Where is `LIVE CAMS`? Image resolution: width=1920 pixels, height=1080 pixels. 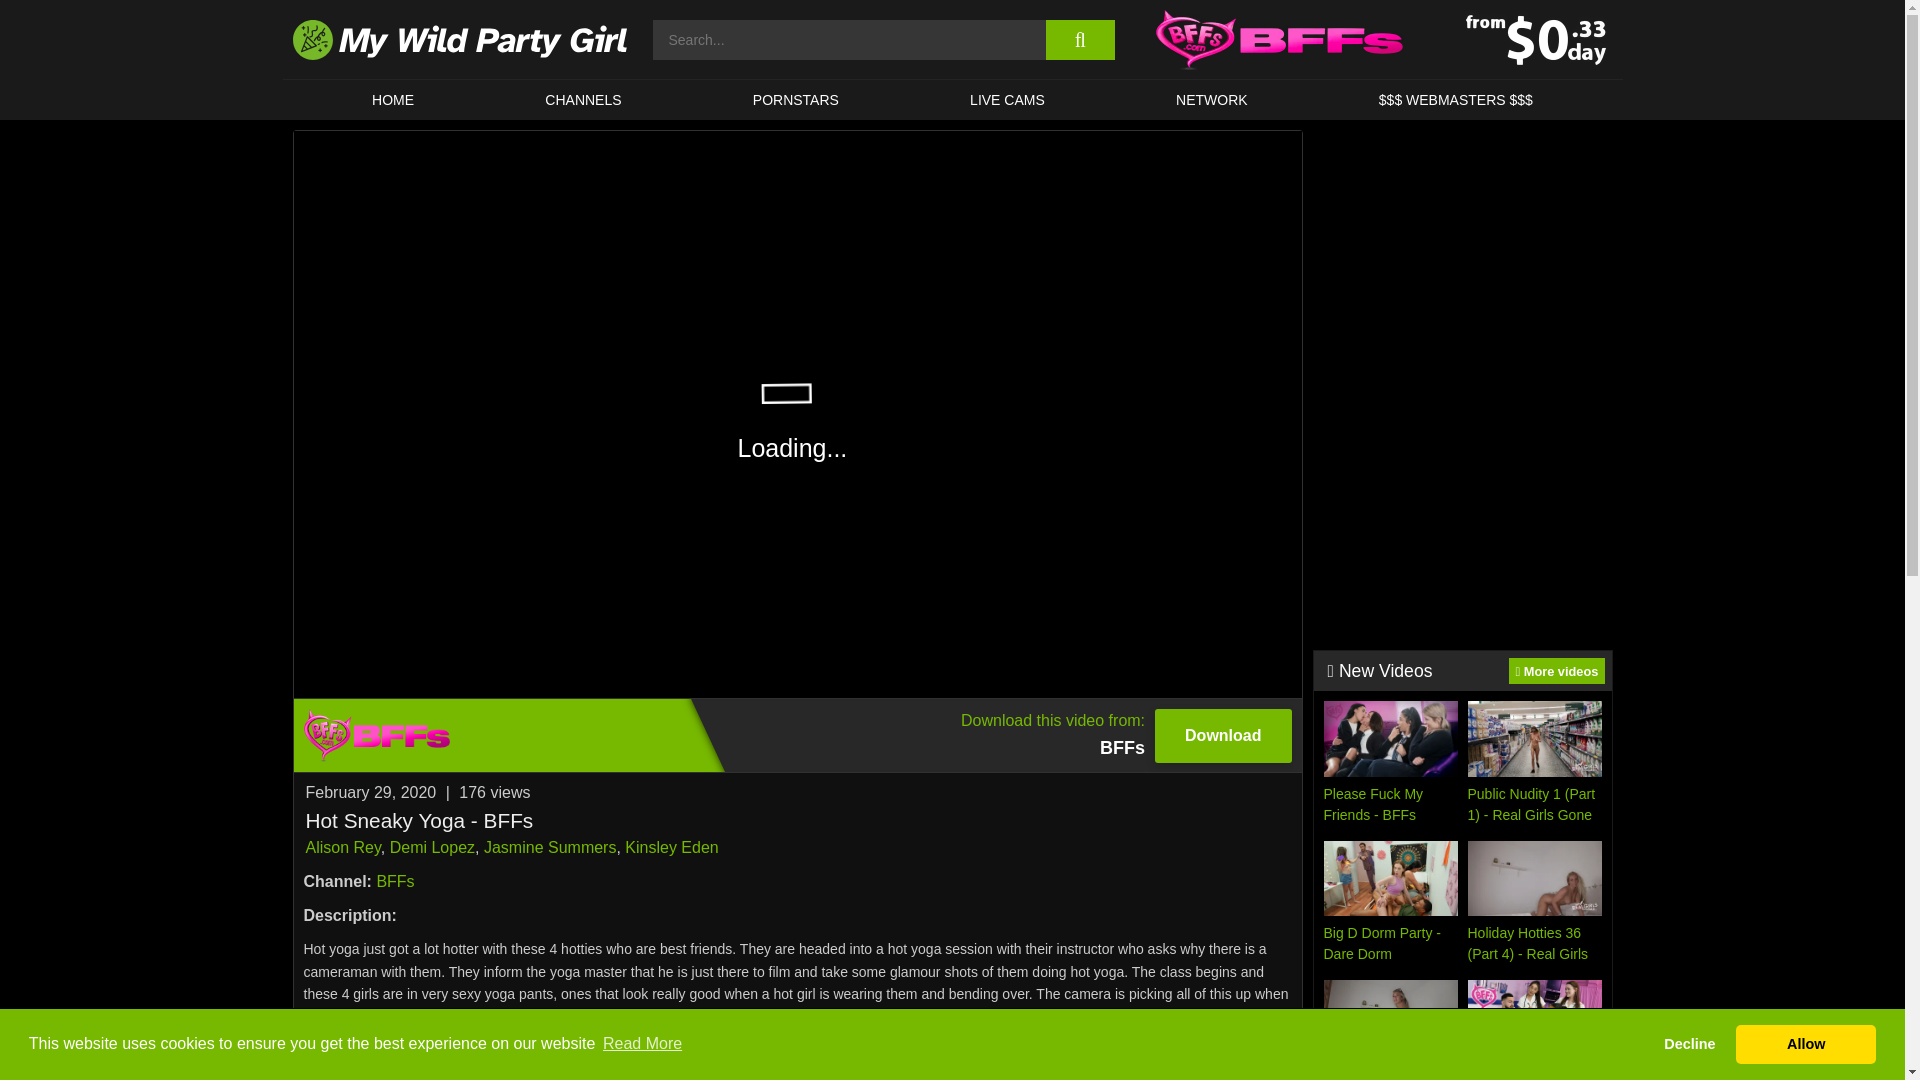
LIVE CAMS is located at coordinates (1006, 99).